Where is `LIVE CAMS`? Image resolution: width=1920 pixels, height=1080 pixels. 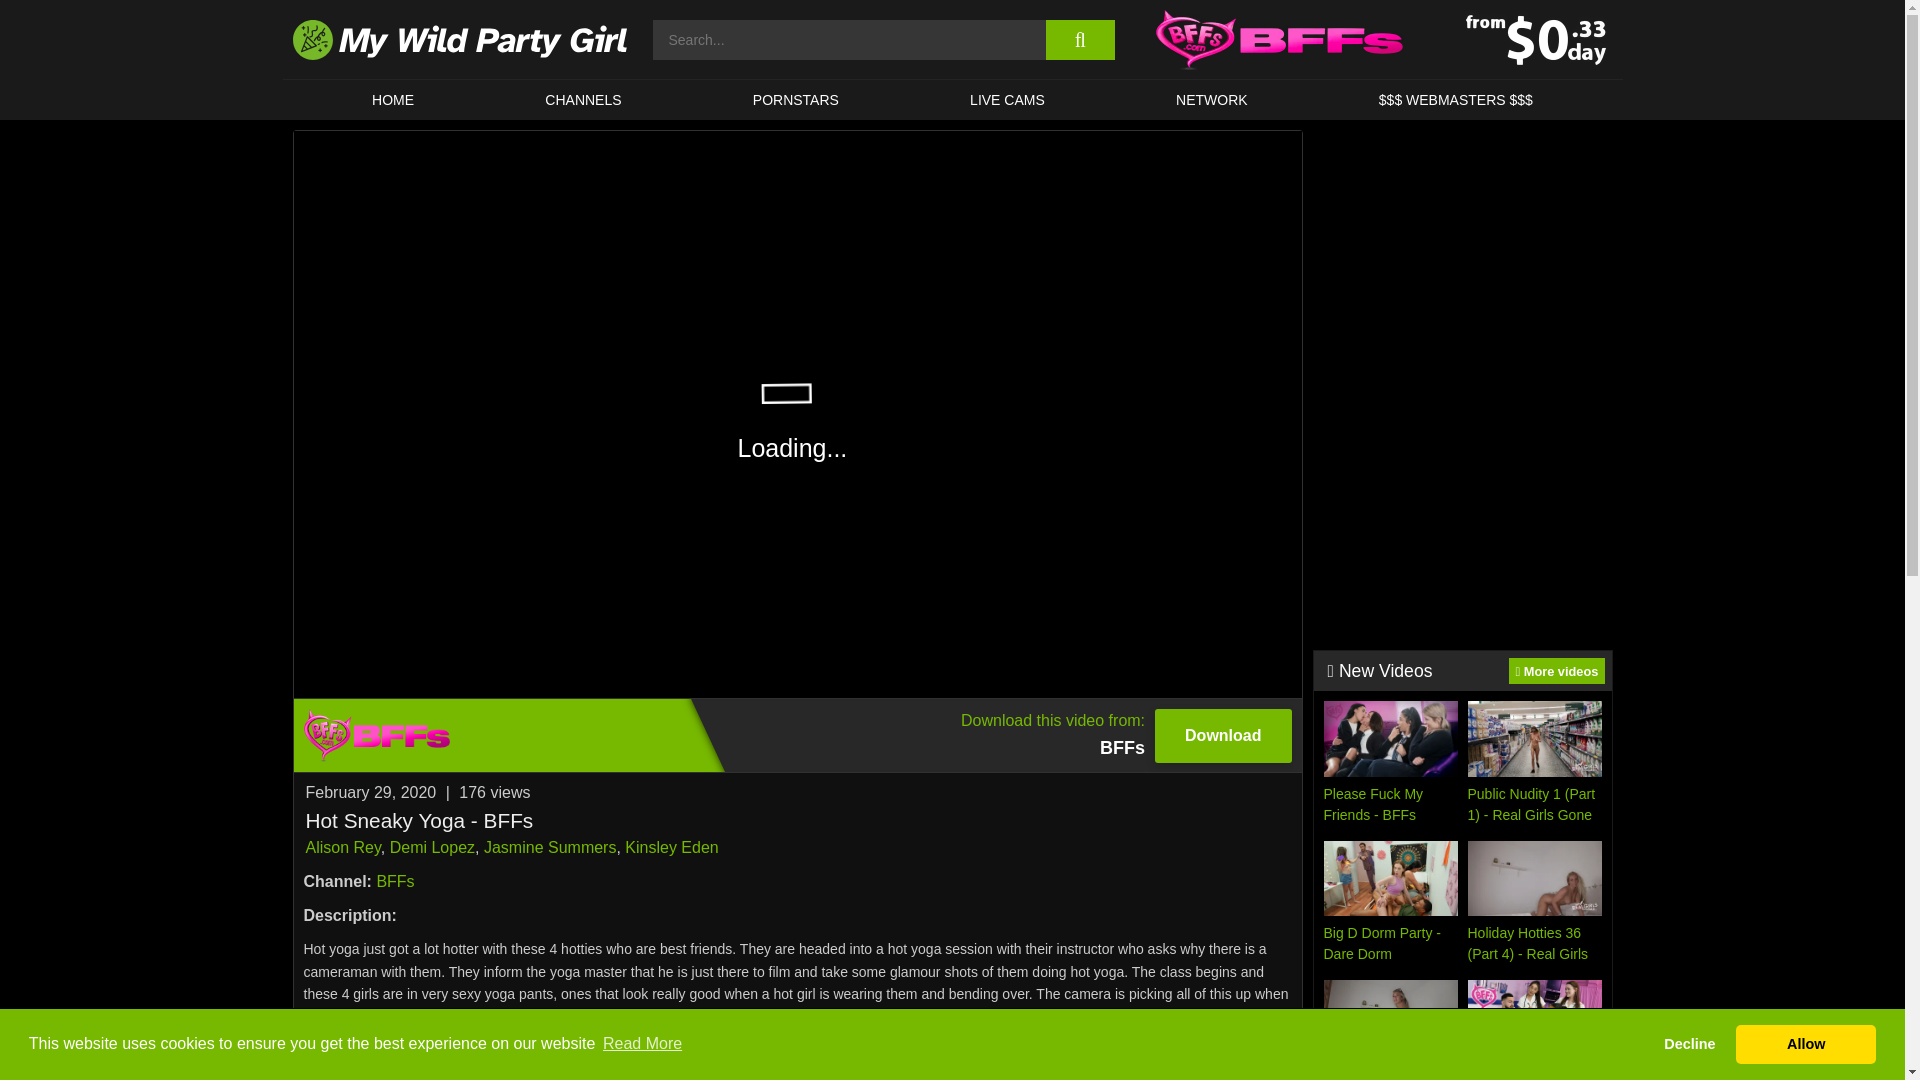
LIVE CAMS is located at coordinates (1006, 99).